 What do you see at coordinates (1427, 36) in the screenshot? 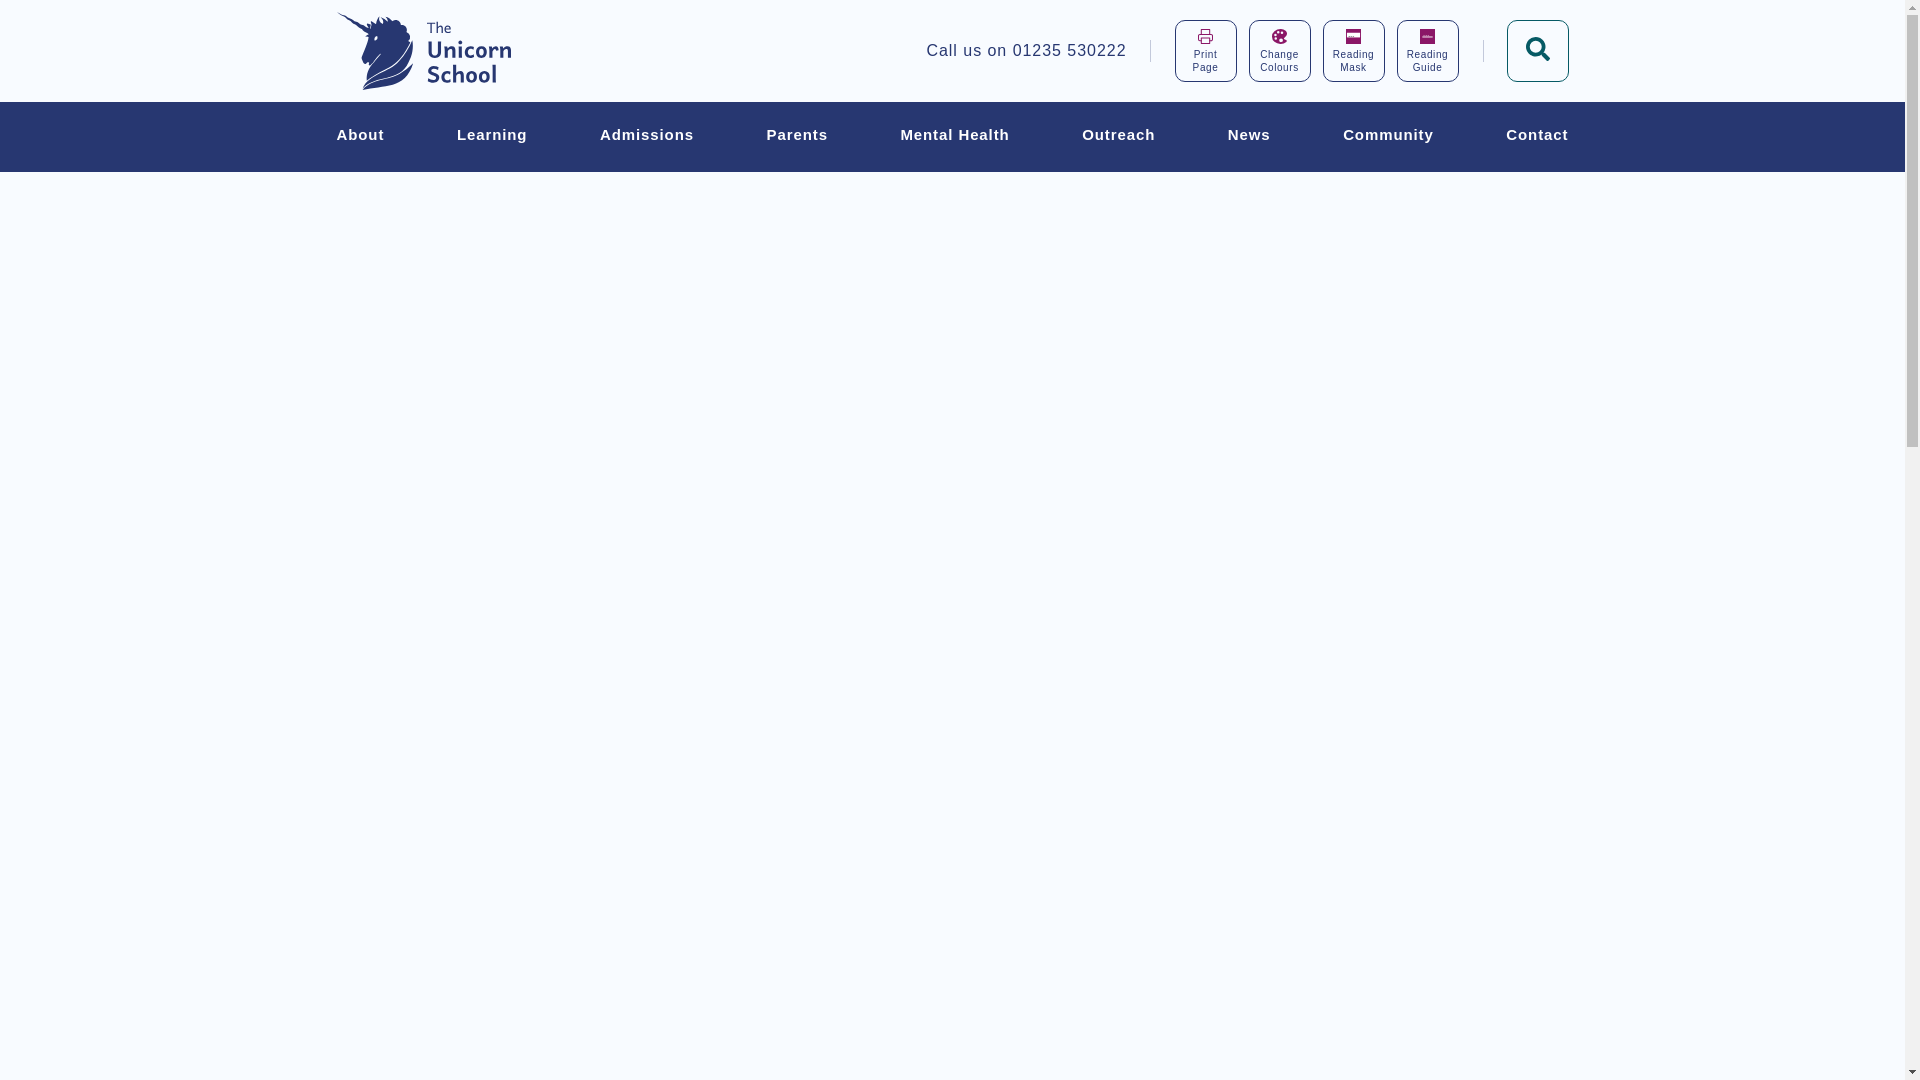
I see `AAA` at bounding box center [1427, 36].